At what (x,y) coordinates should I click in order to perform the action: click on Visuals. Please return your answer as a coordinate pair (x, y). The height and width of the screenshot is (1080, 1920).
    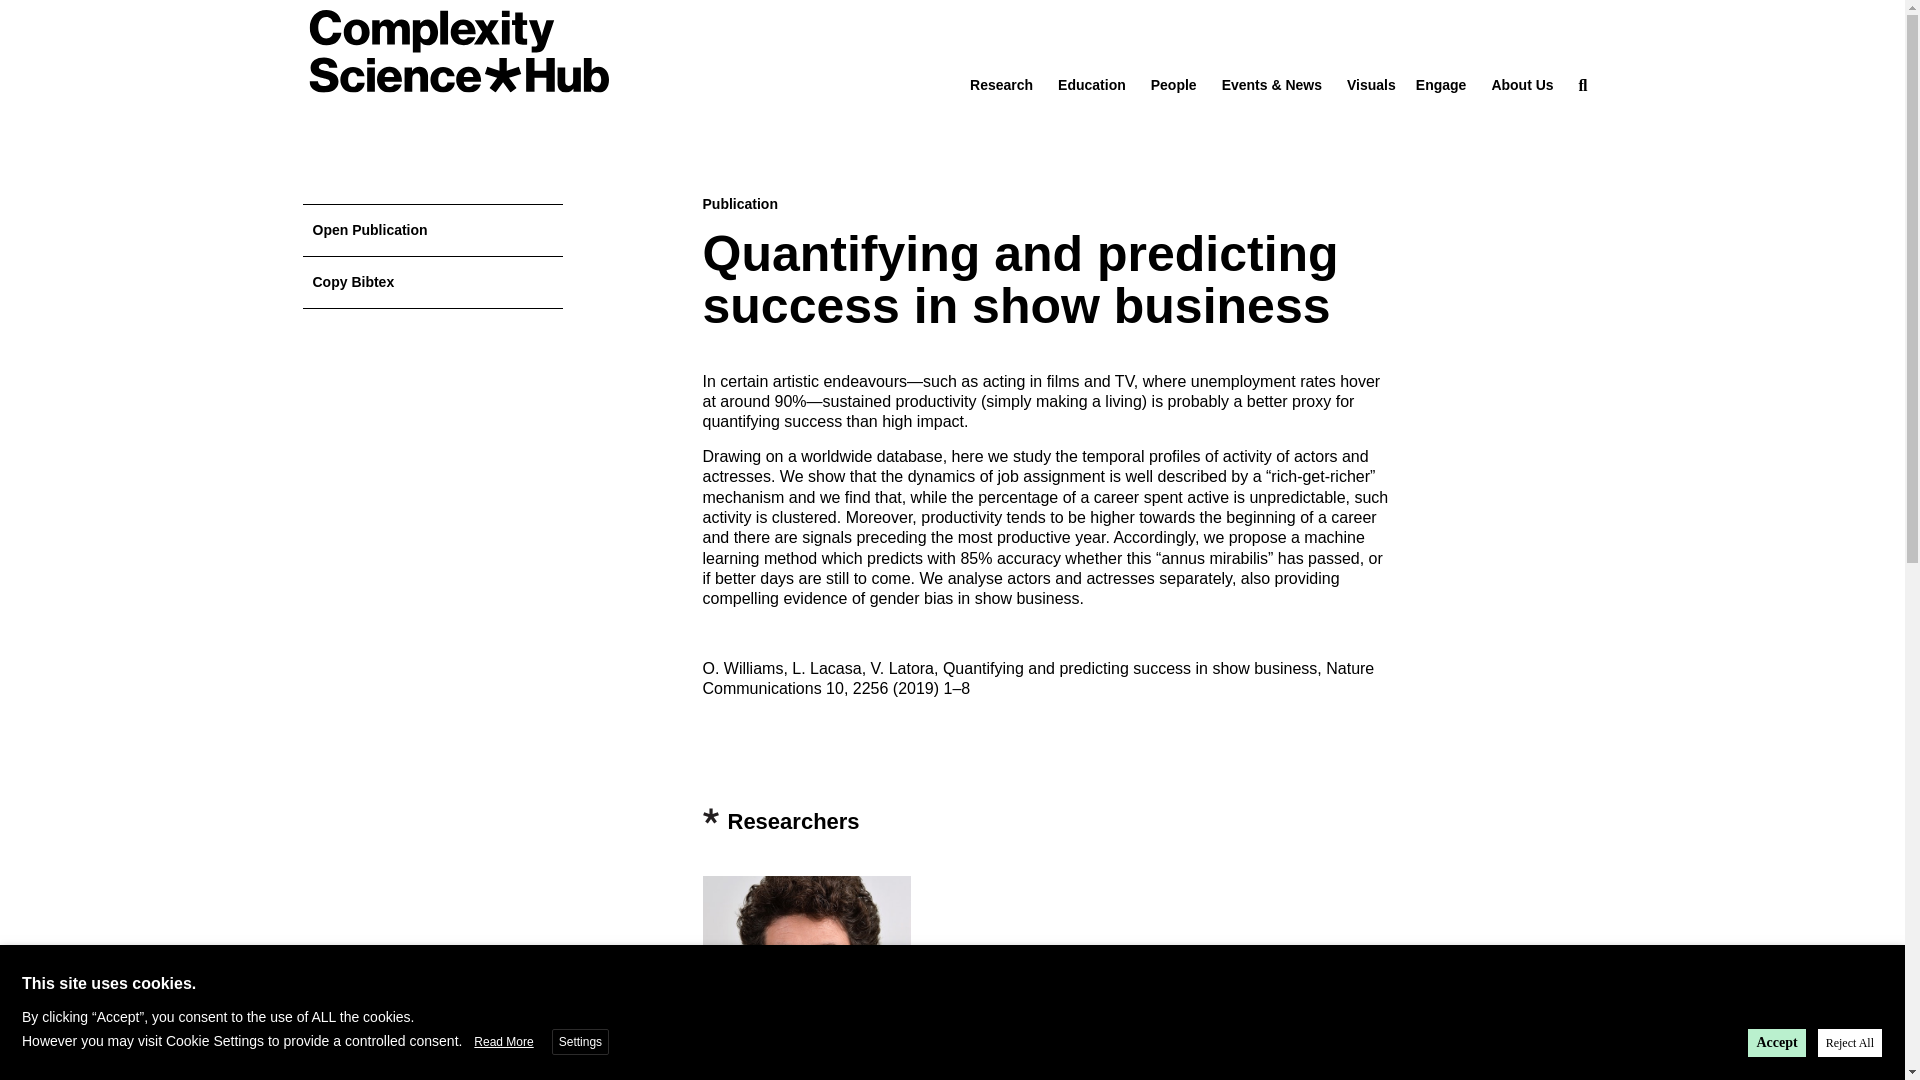
    Looking at the image, I should click on (1371, 85).